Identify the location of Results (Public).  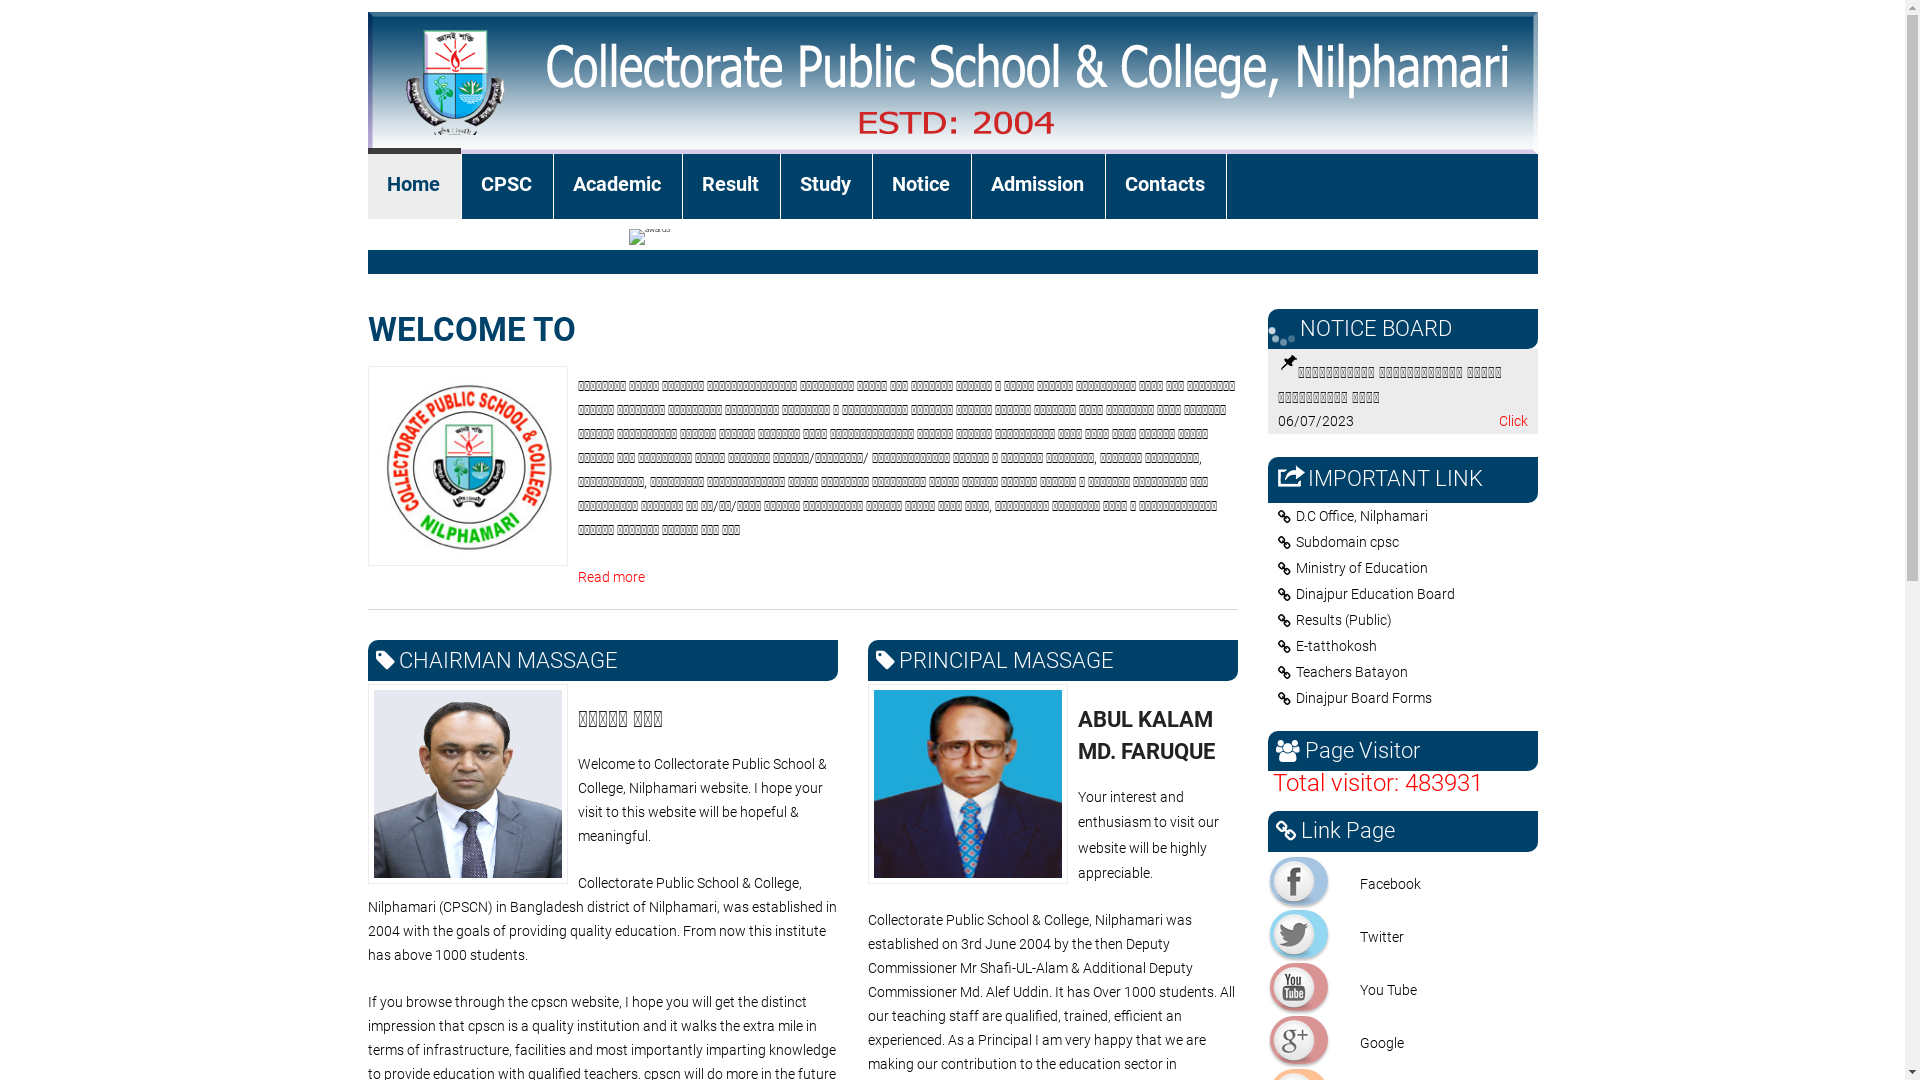
(1408, 620).